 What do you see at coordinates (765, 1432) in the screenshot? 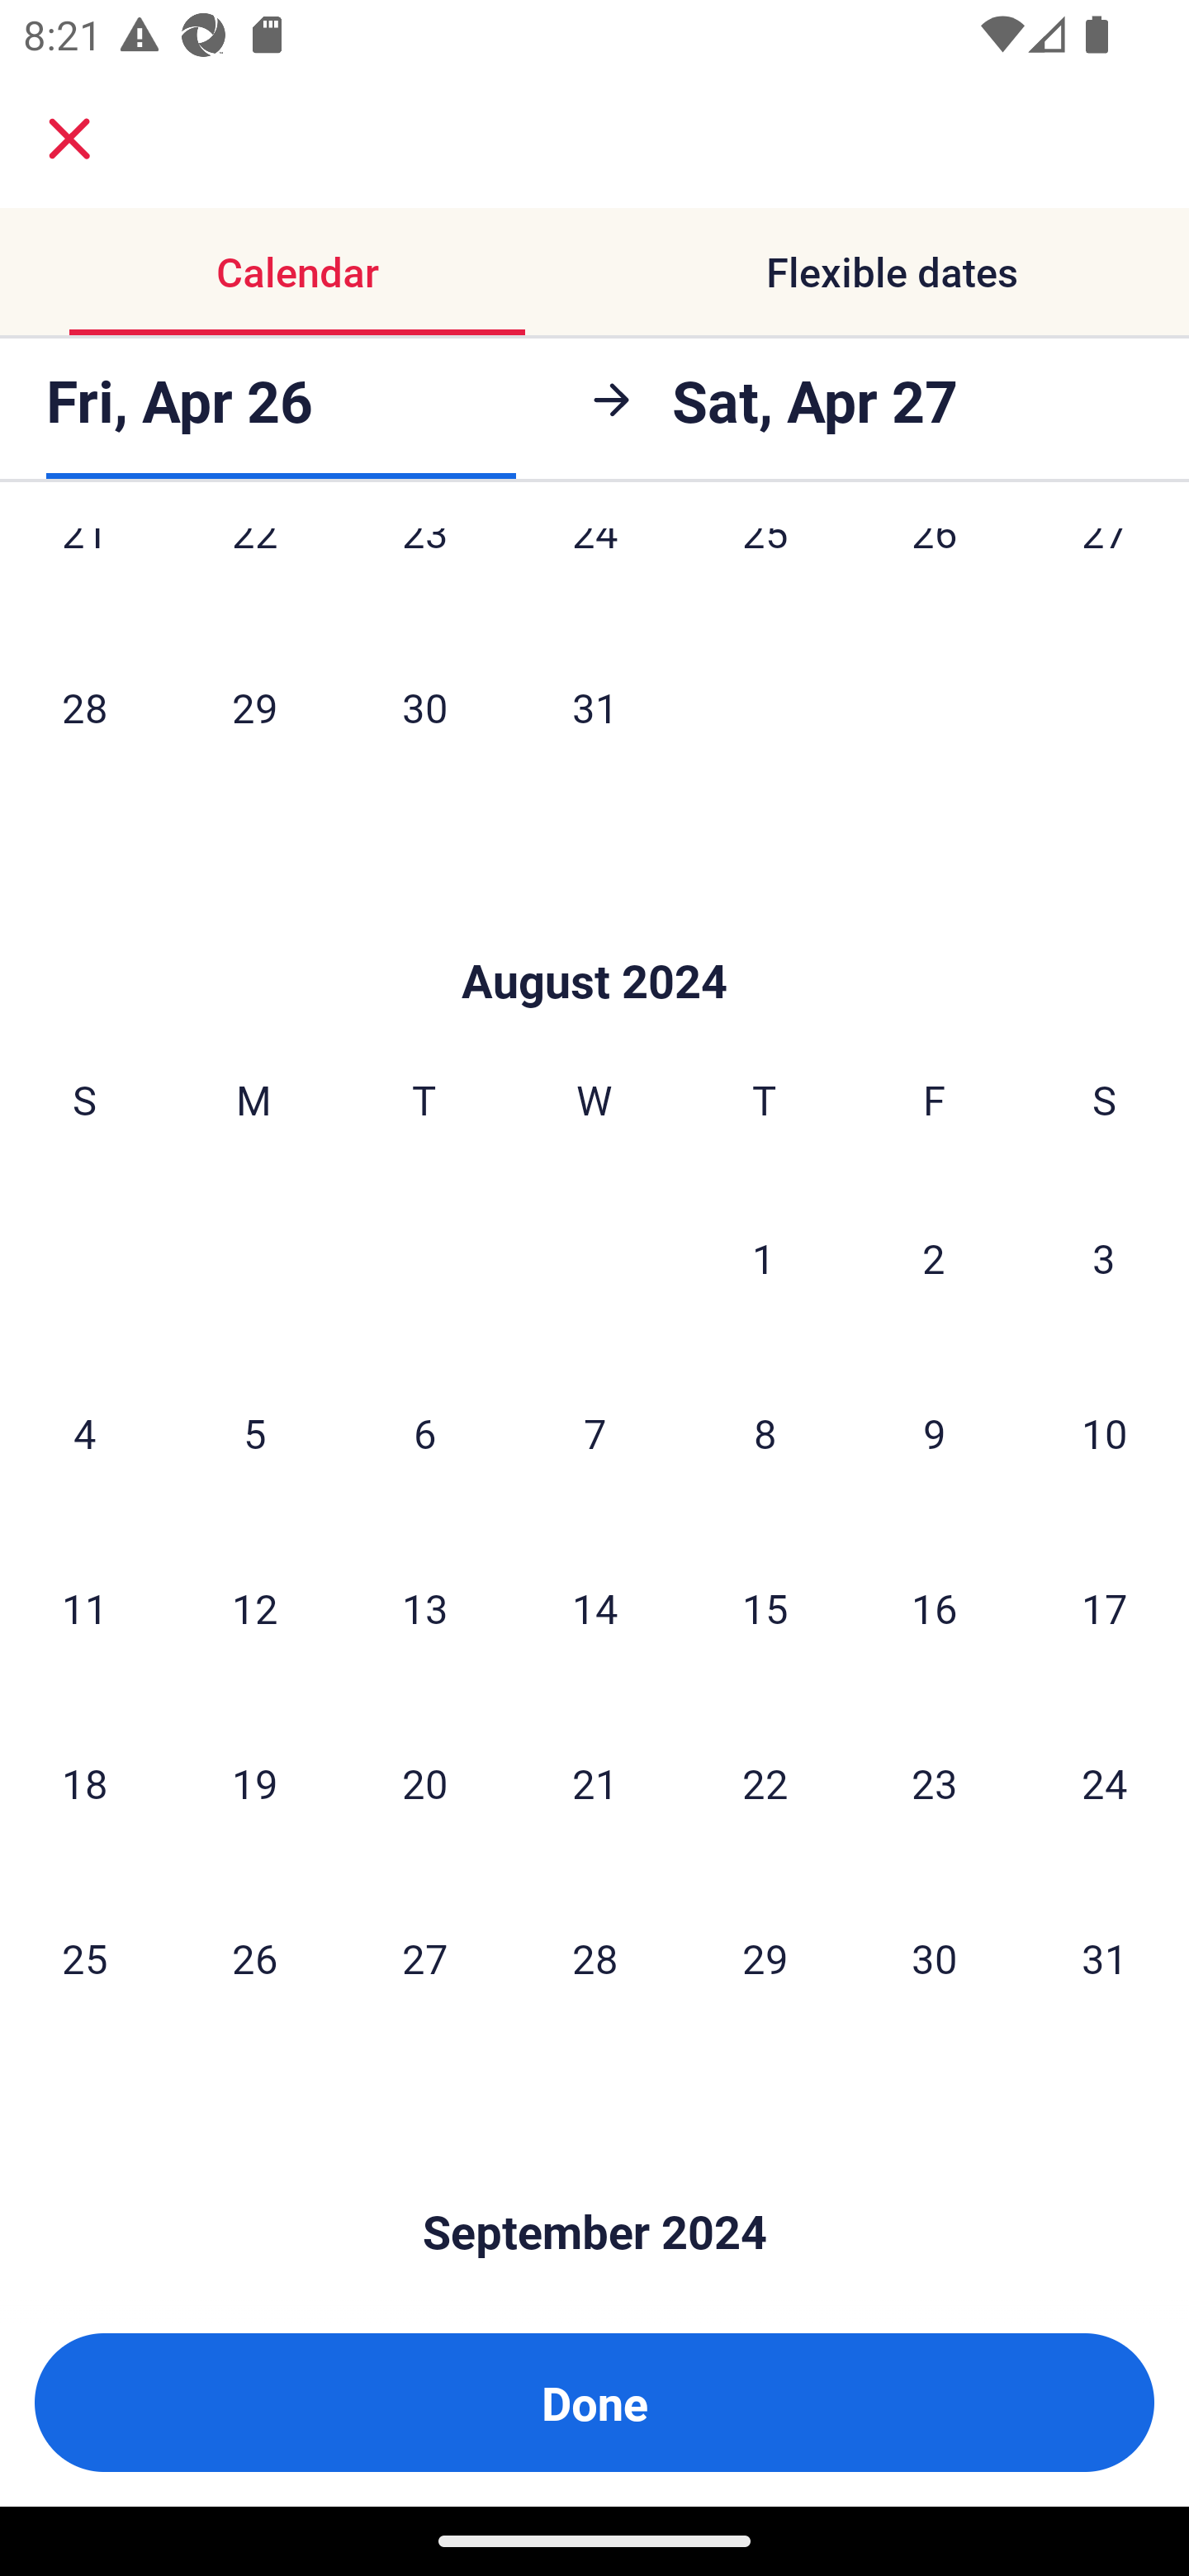
I see `8 Thursday, August 8, 2024` at bounding box center [765, 1432].